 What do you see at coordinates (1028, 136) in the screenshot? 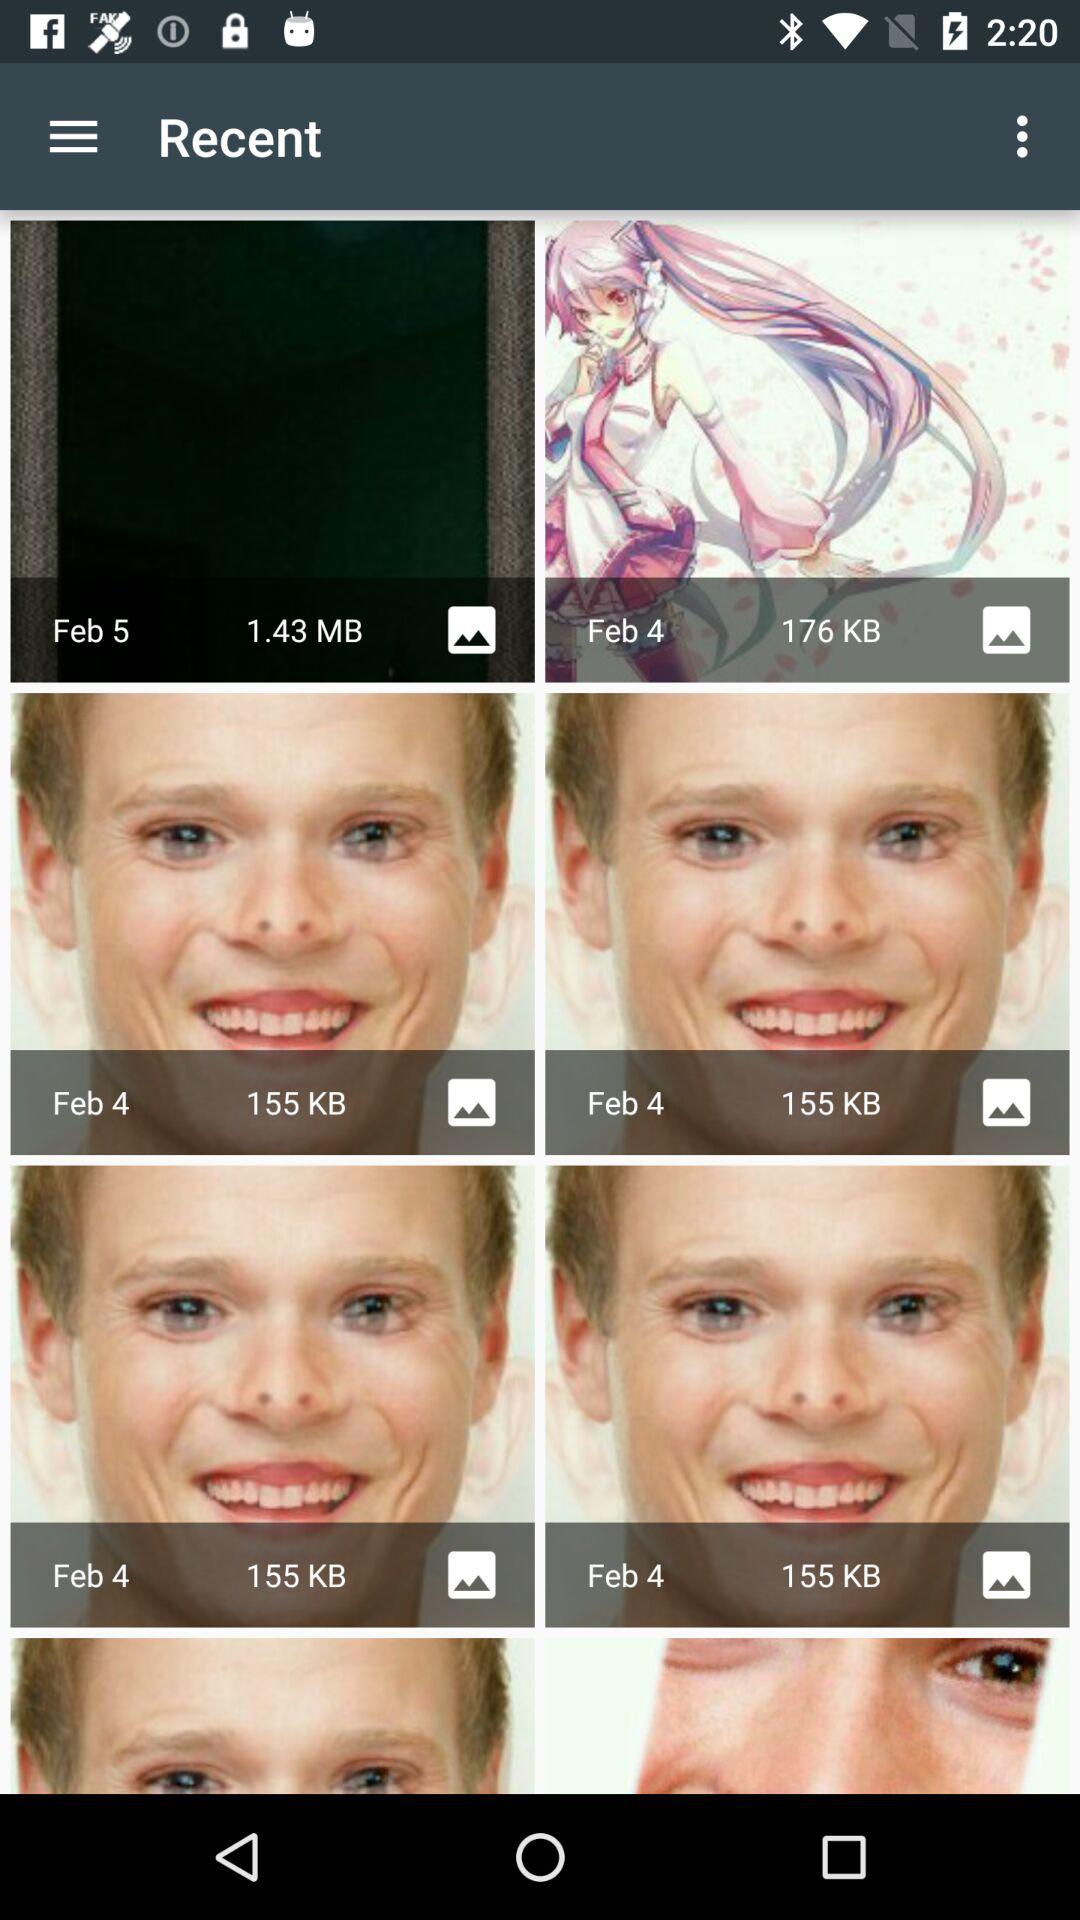
I see `launch the icon to the right of the recent icon` at bounding box center [1028, 136].